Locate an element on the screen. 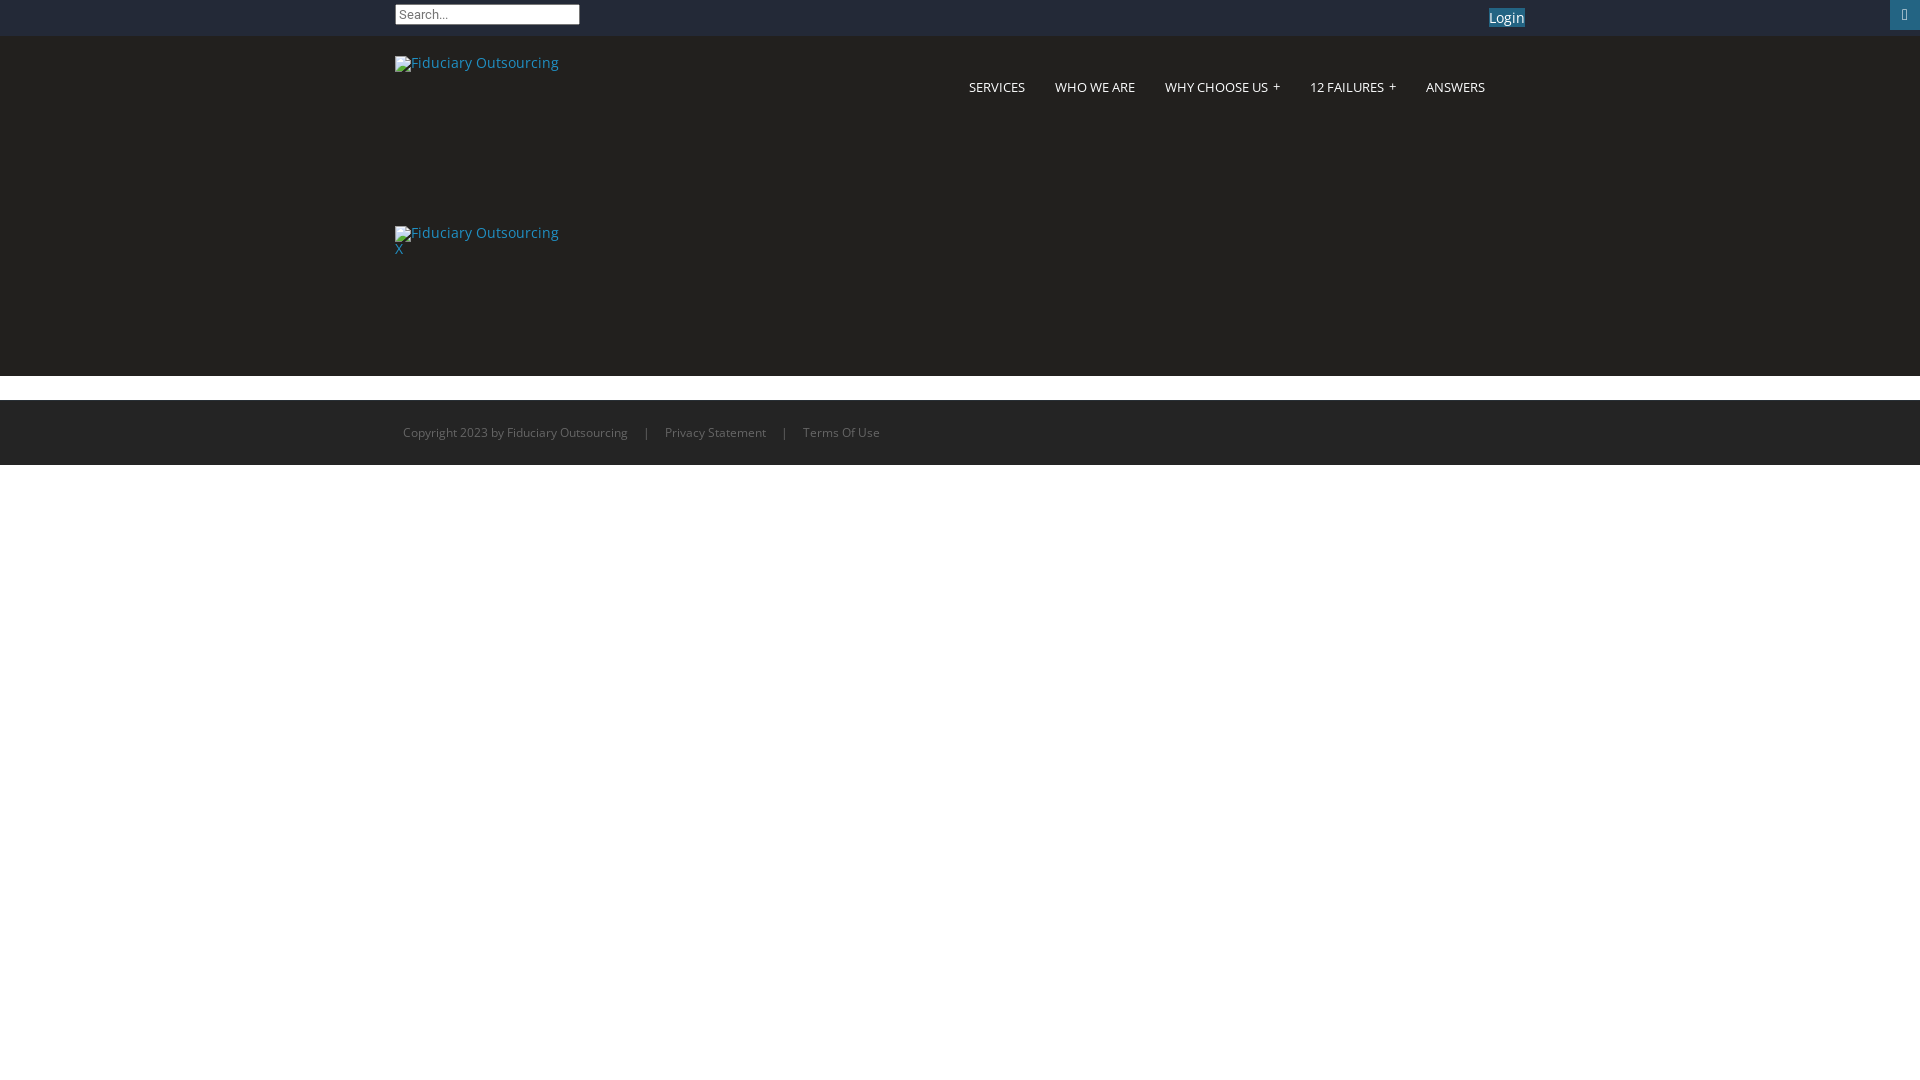  Terms Of Use is located at coordinates (842, 432).